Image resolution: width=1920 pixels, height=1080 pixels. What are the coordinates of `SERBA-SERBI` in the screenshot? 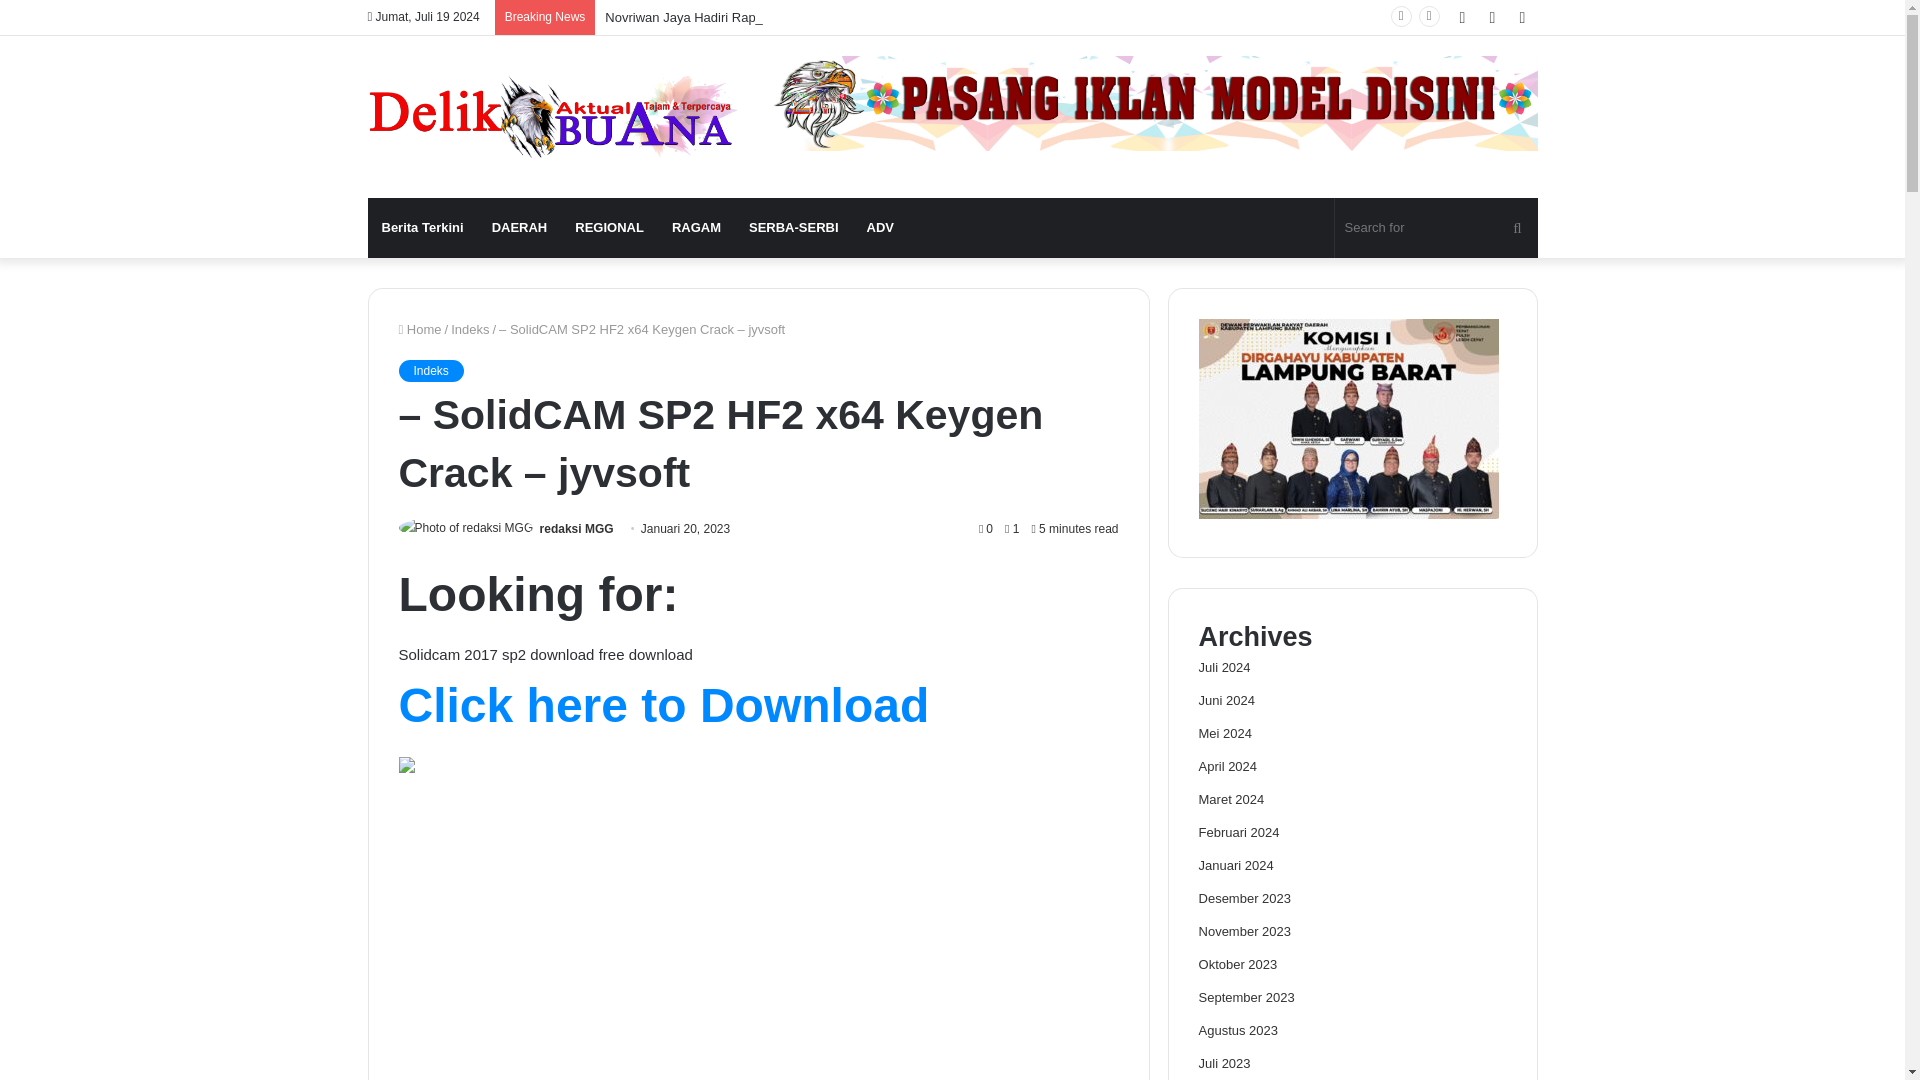 It's located at (794, 228).